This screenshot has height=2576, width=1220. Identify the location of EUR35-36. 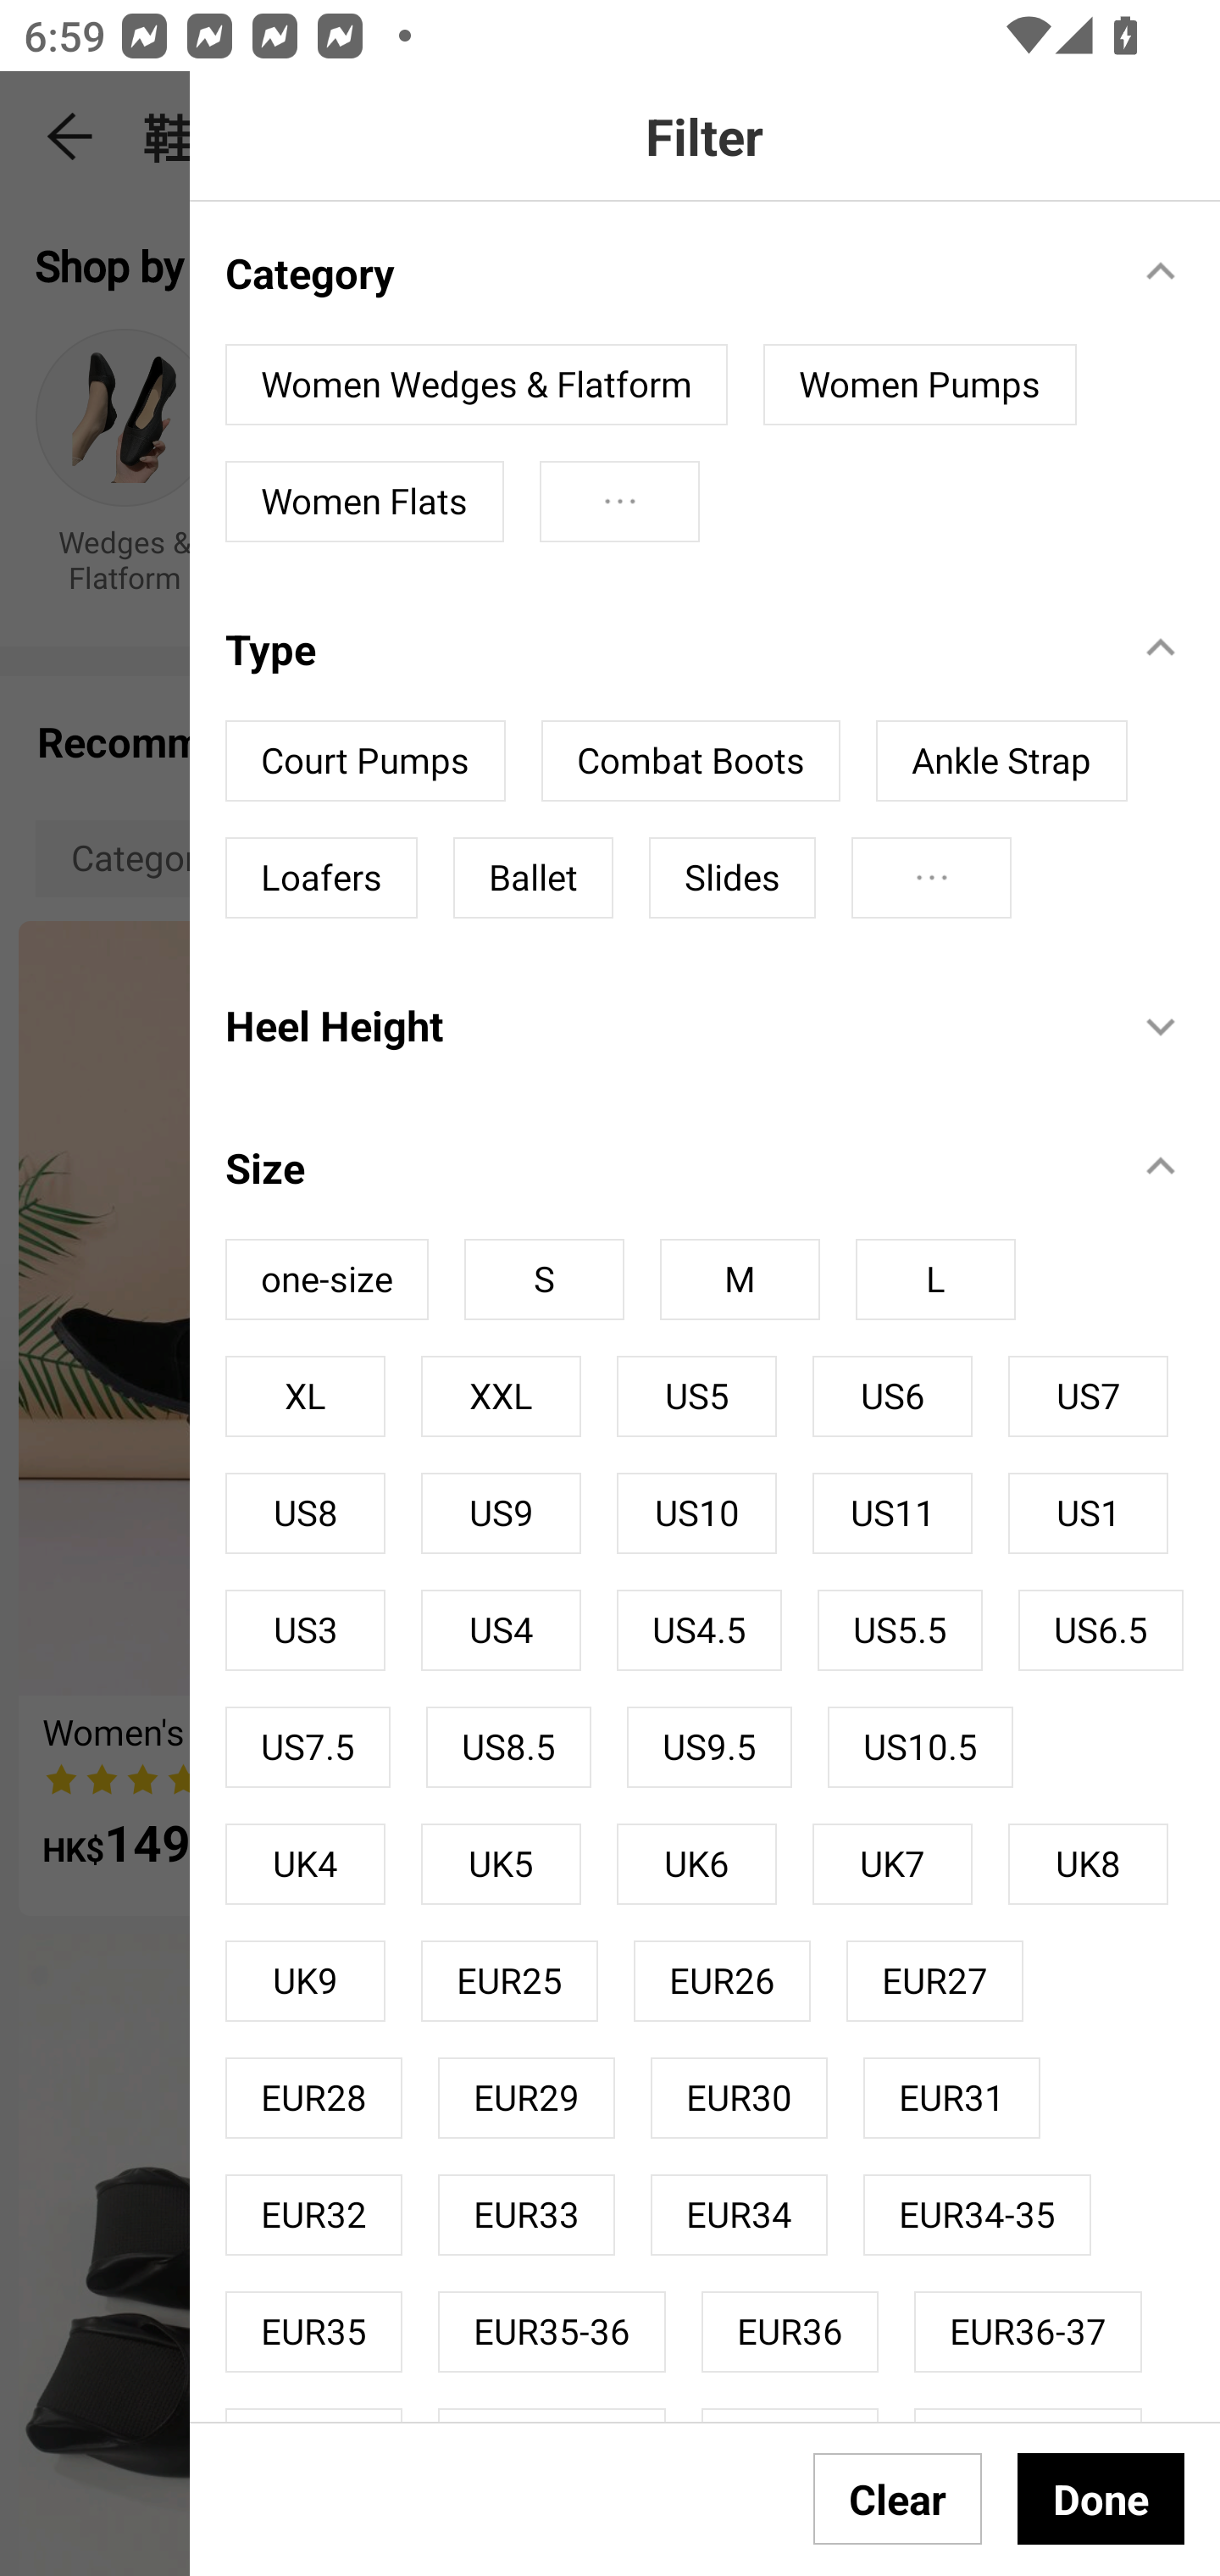
(552, 2330).